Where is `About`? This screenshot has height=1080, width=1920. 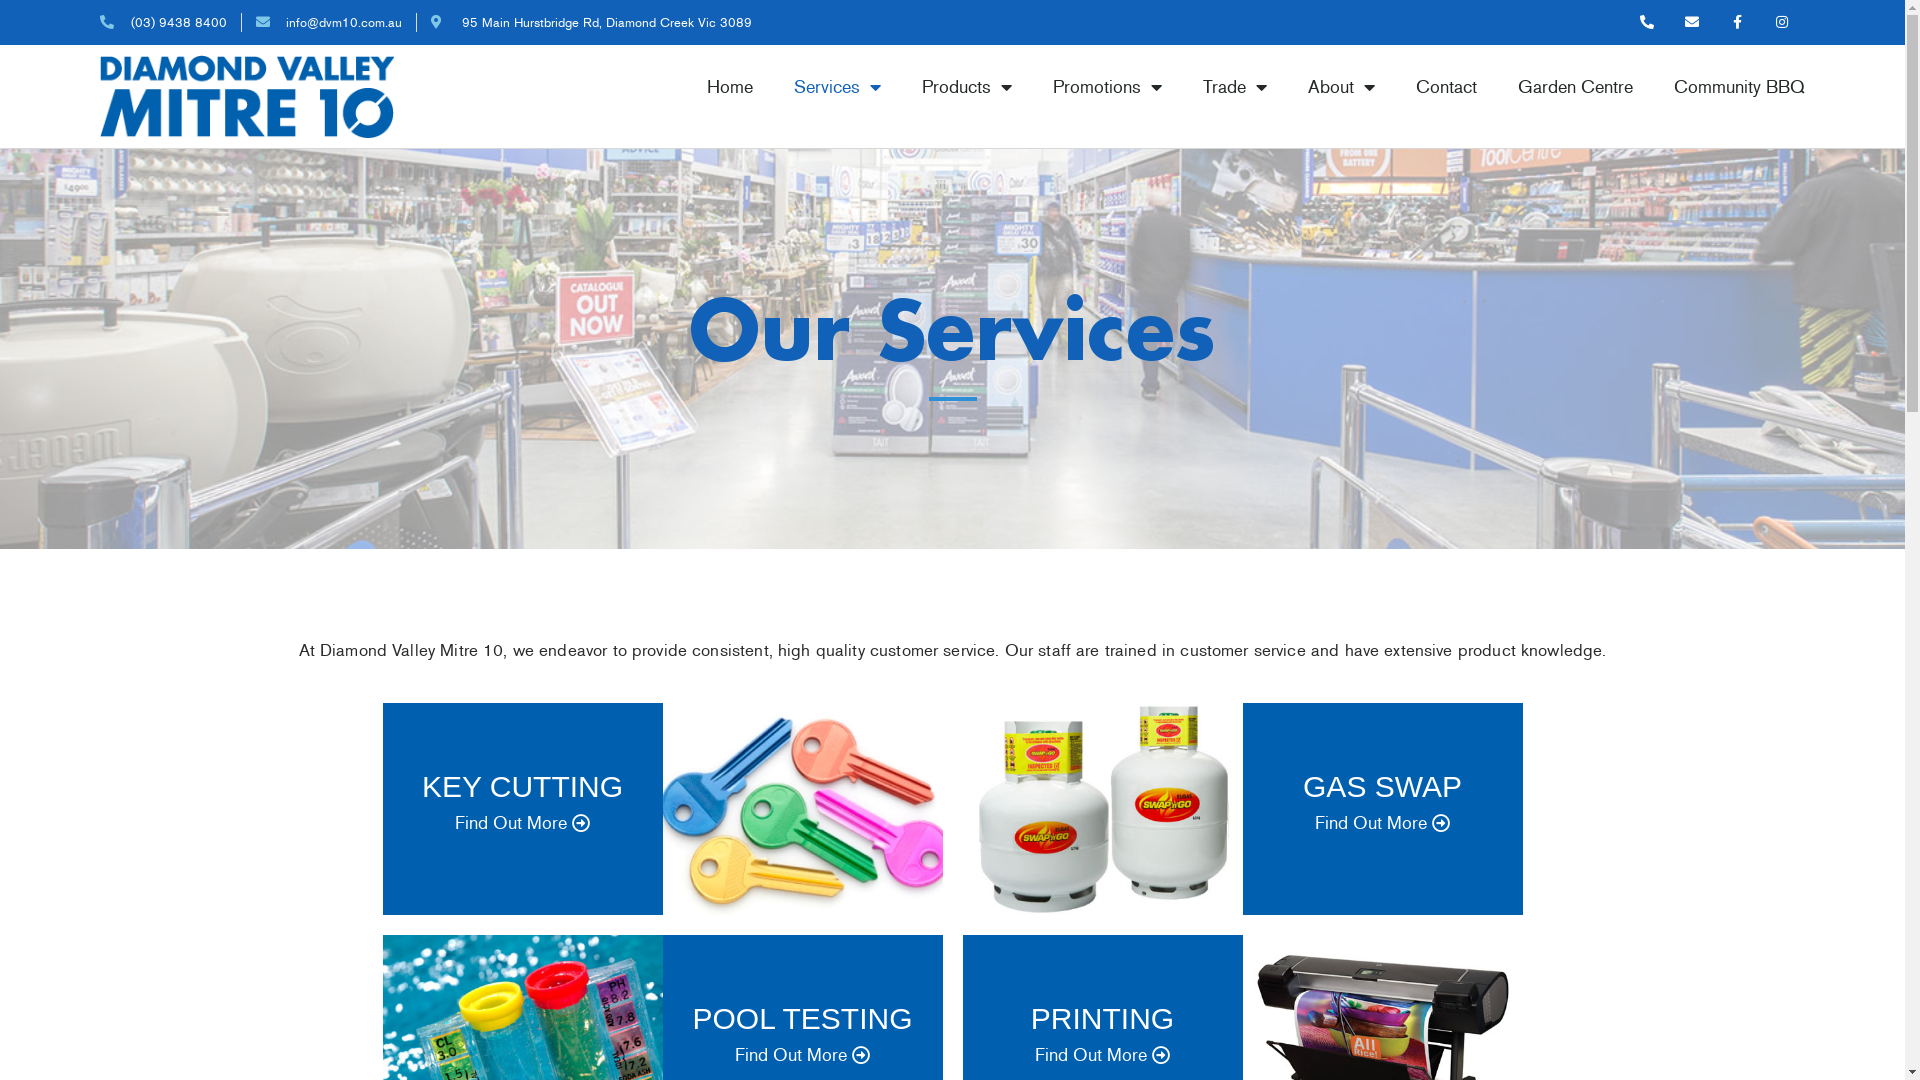 About is located at coordinates (1342, 87).